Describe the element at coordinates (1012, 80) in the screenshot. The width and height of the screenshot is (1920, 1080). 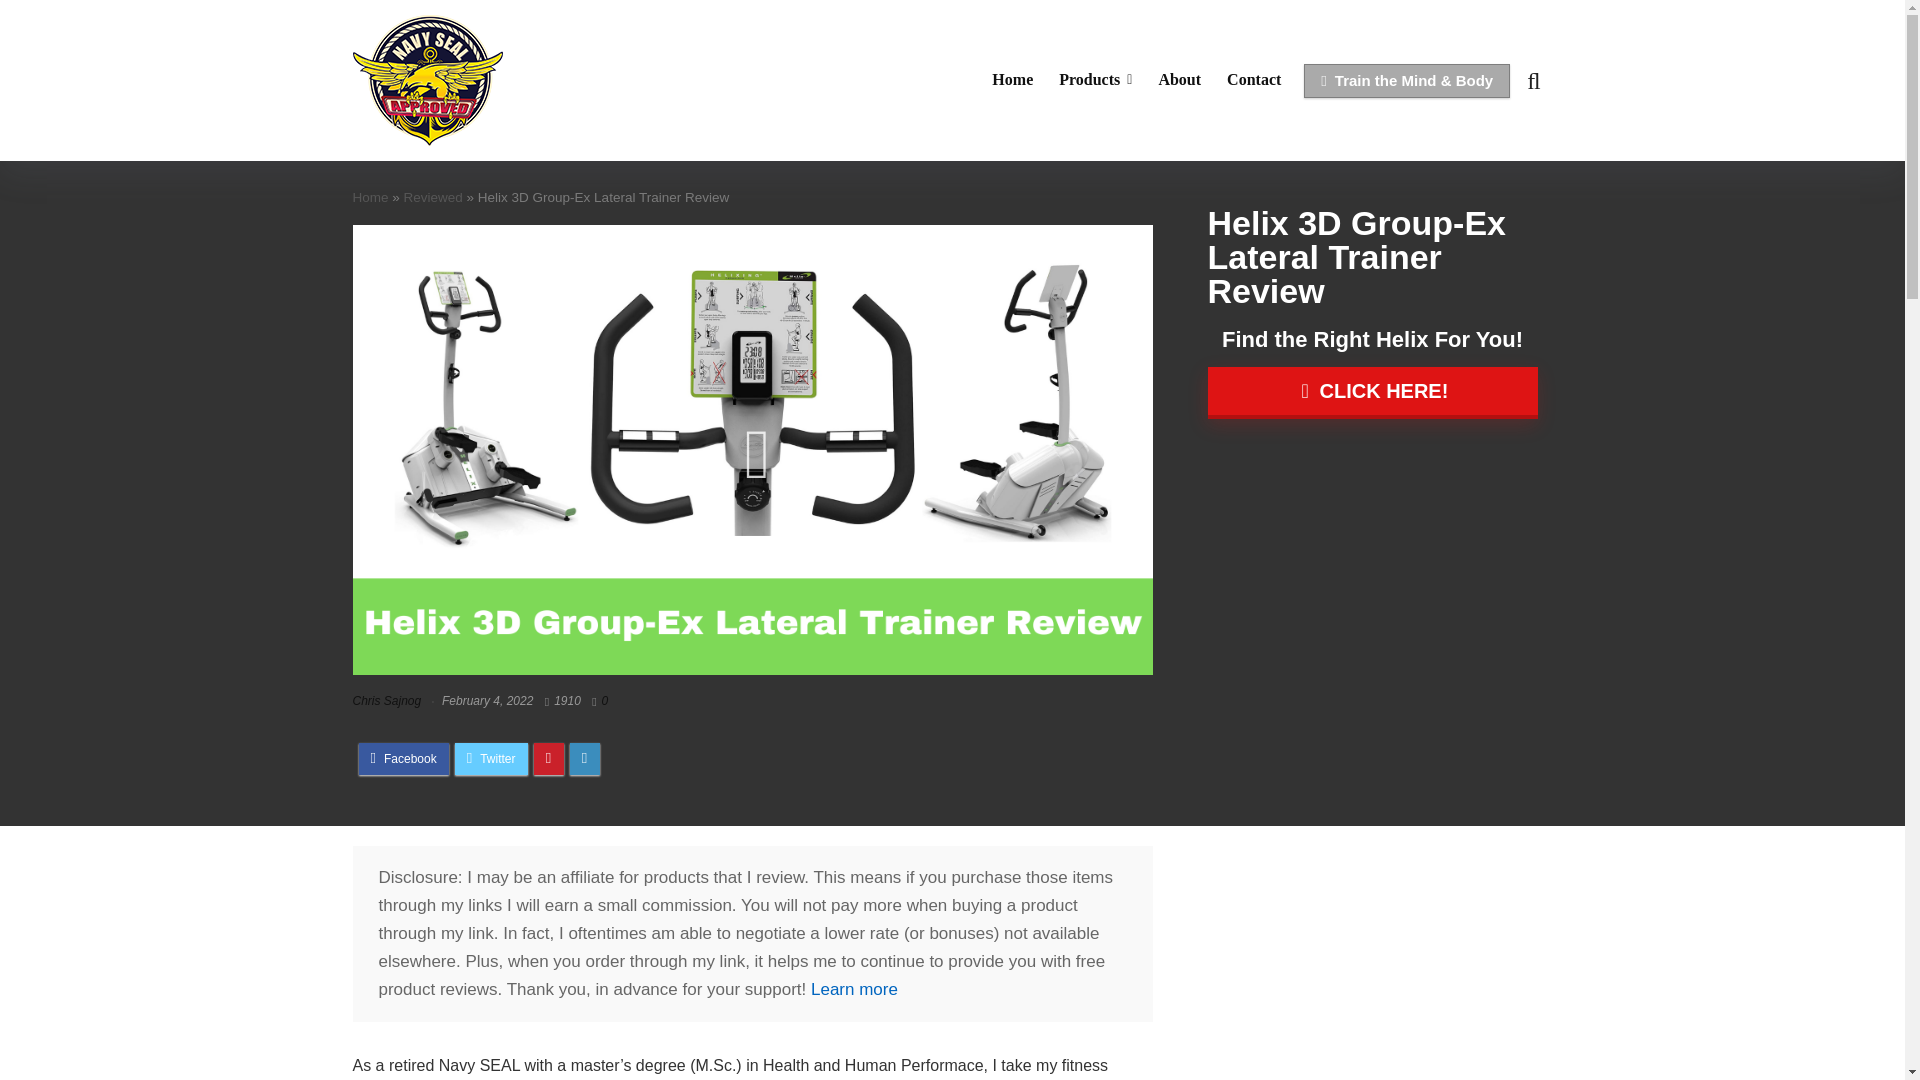
I see `Home` at that location.